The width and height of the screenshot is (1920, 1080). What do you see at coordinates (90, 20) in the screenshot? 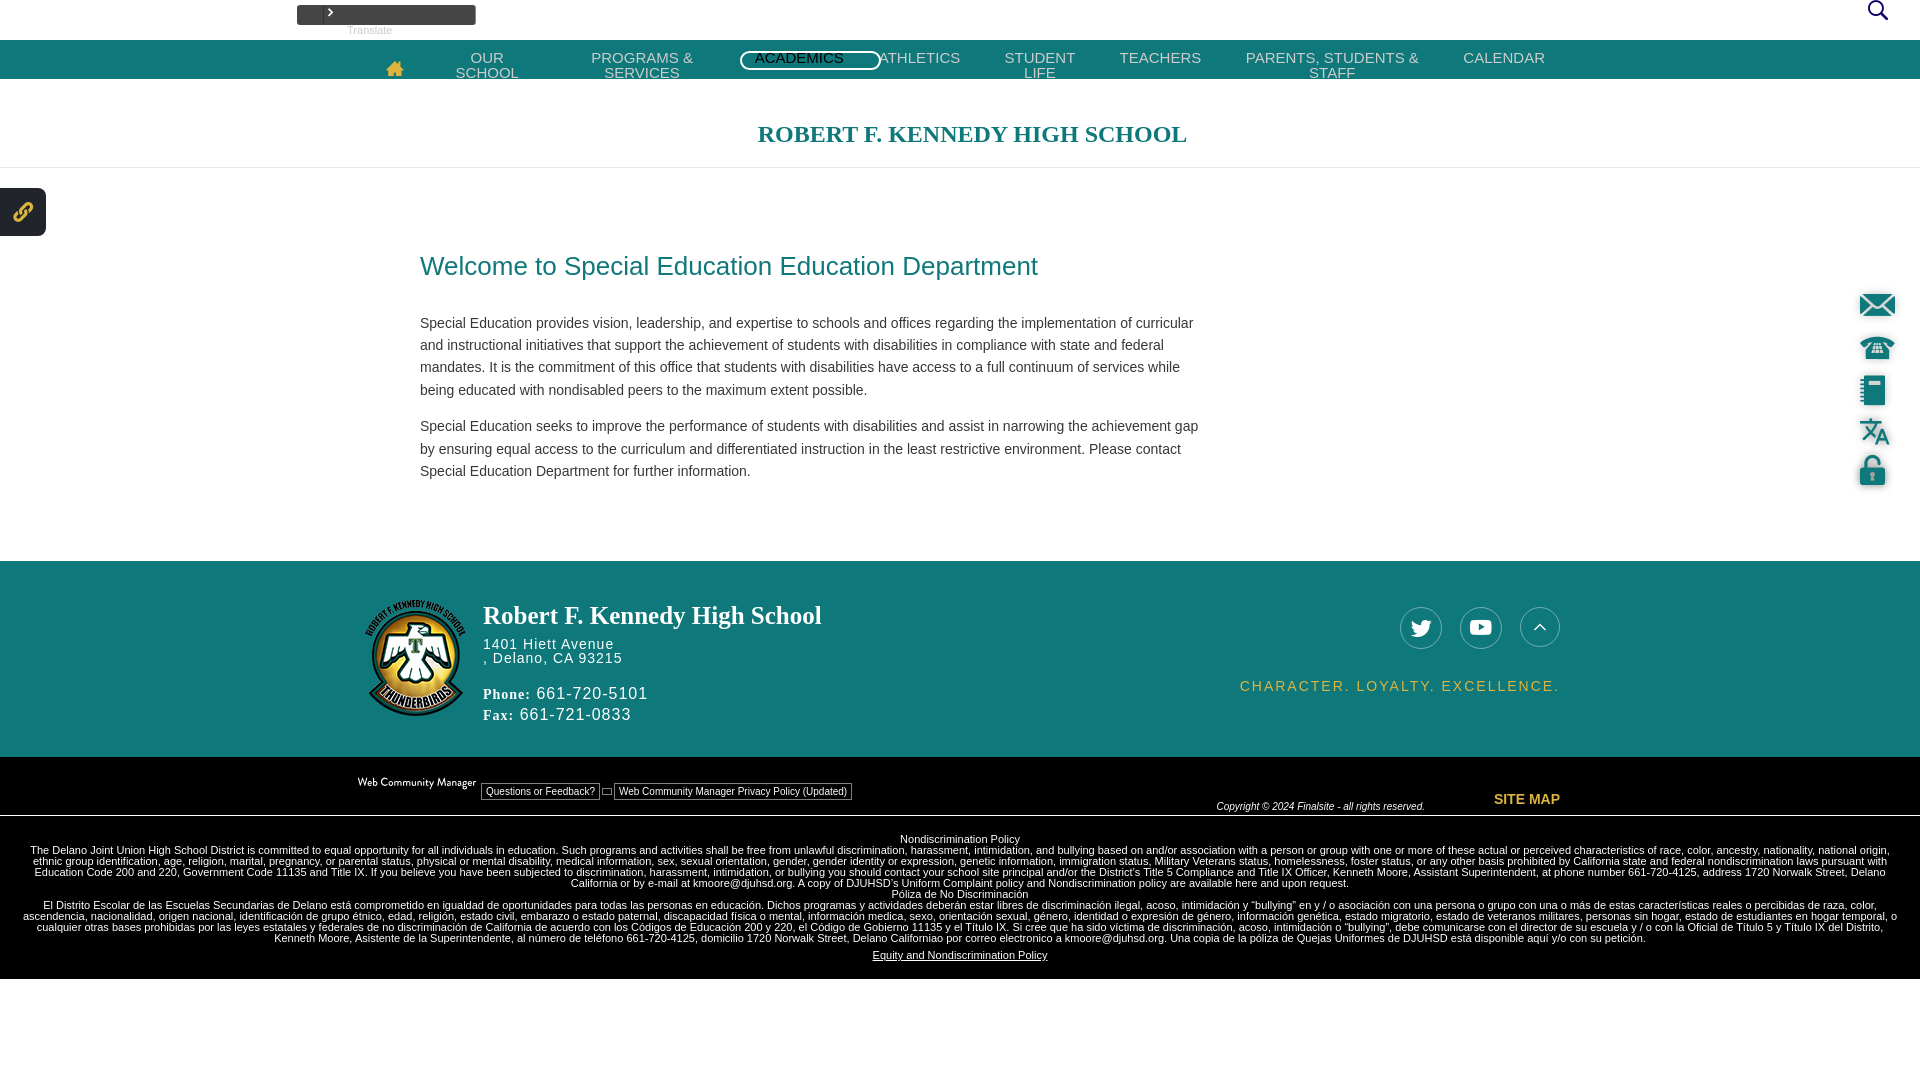
I see `Return to the homepage on the district site.` at bounding box center [90, 20].